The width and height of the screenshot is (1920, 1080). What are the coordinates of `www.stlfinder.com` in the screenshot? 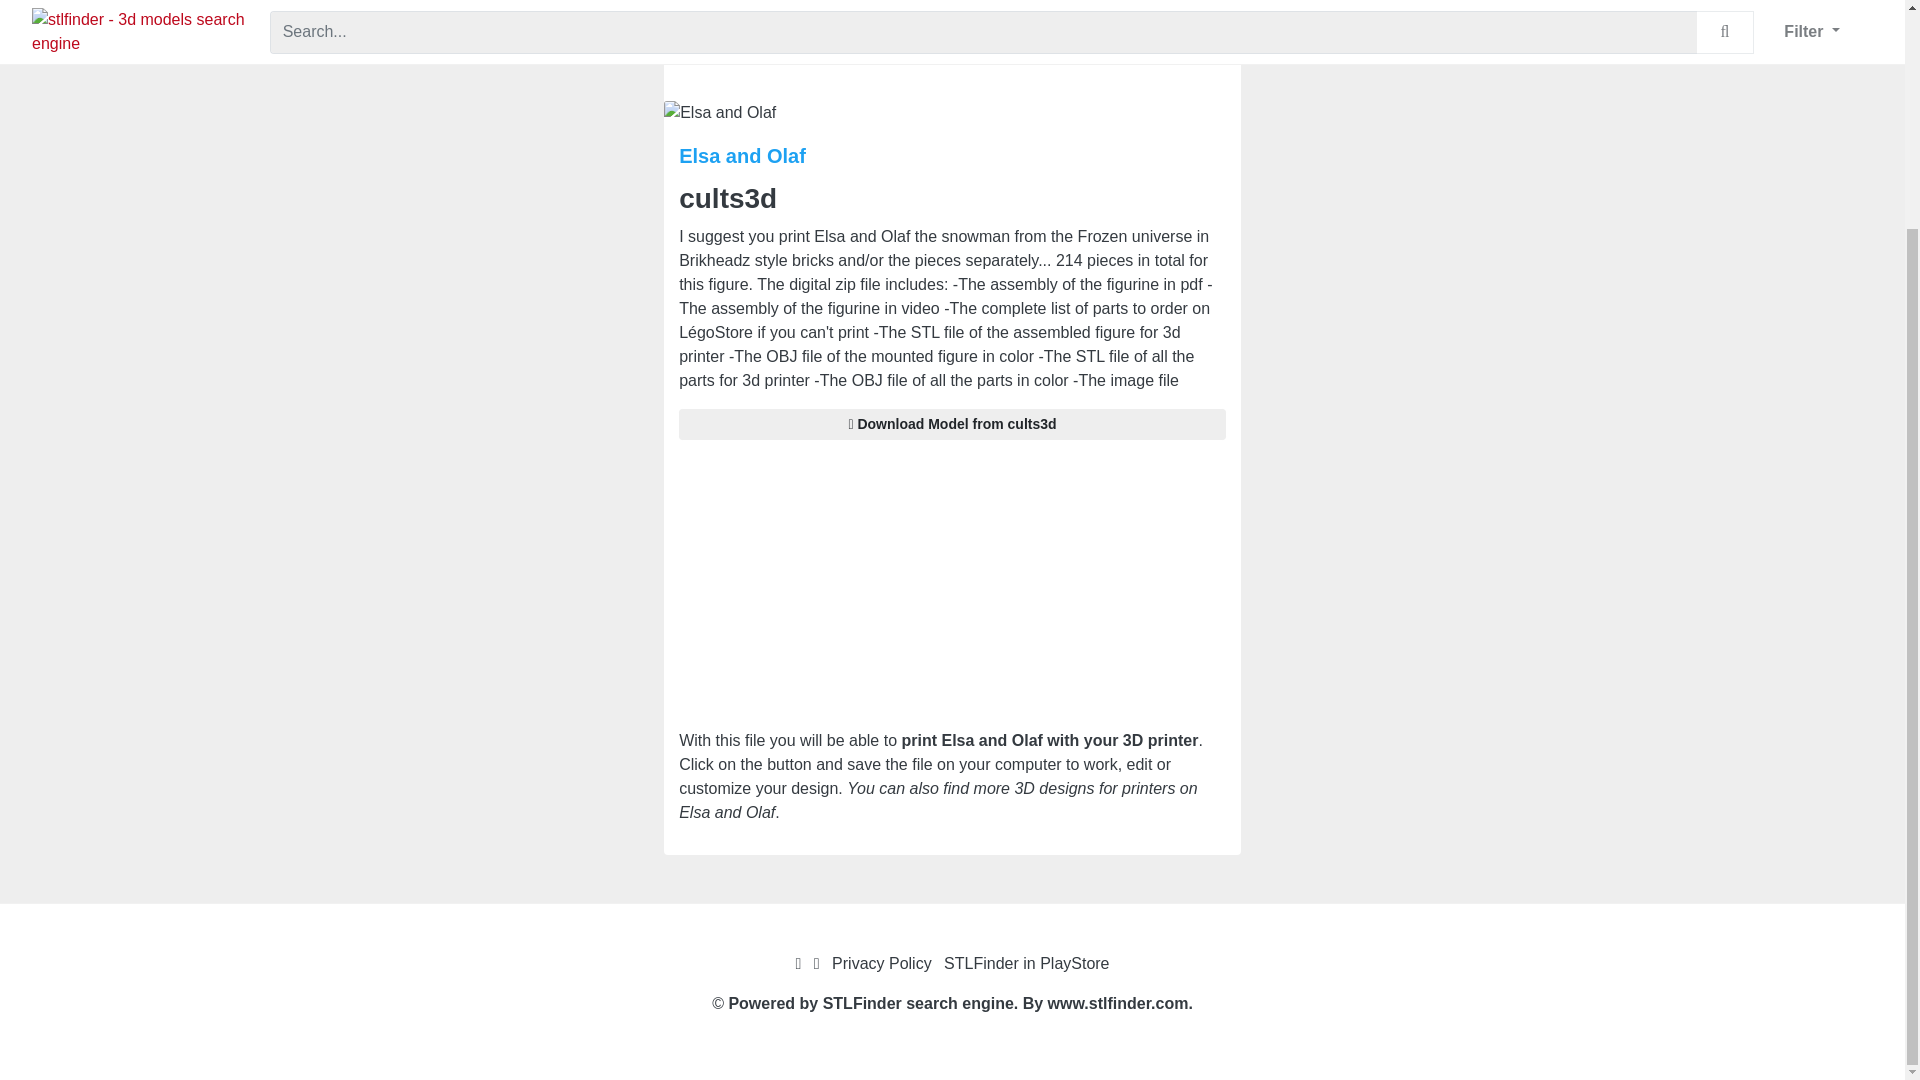 It's located at (1118, 1002).